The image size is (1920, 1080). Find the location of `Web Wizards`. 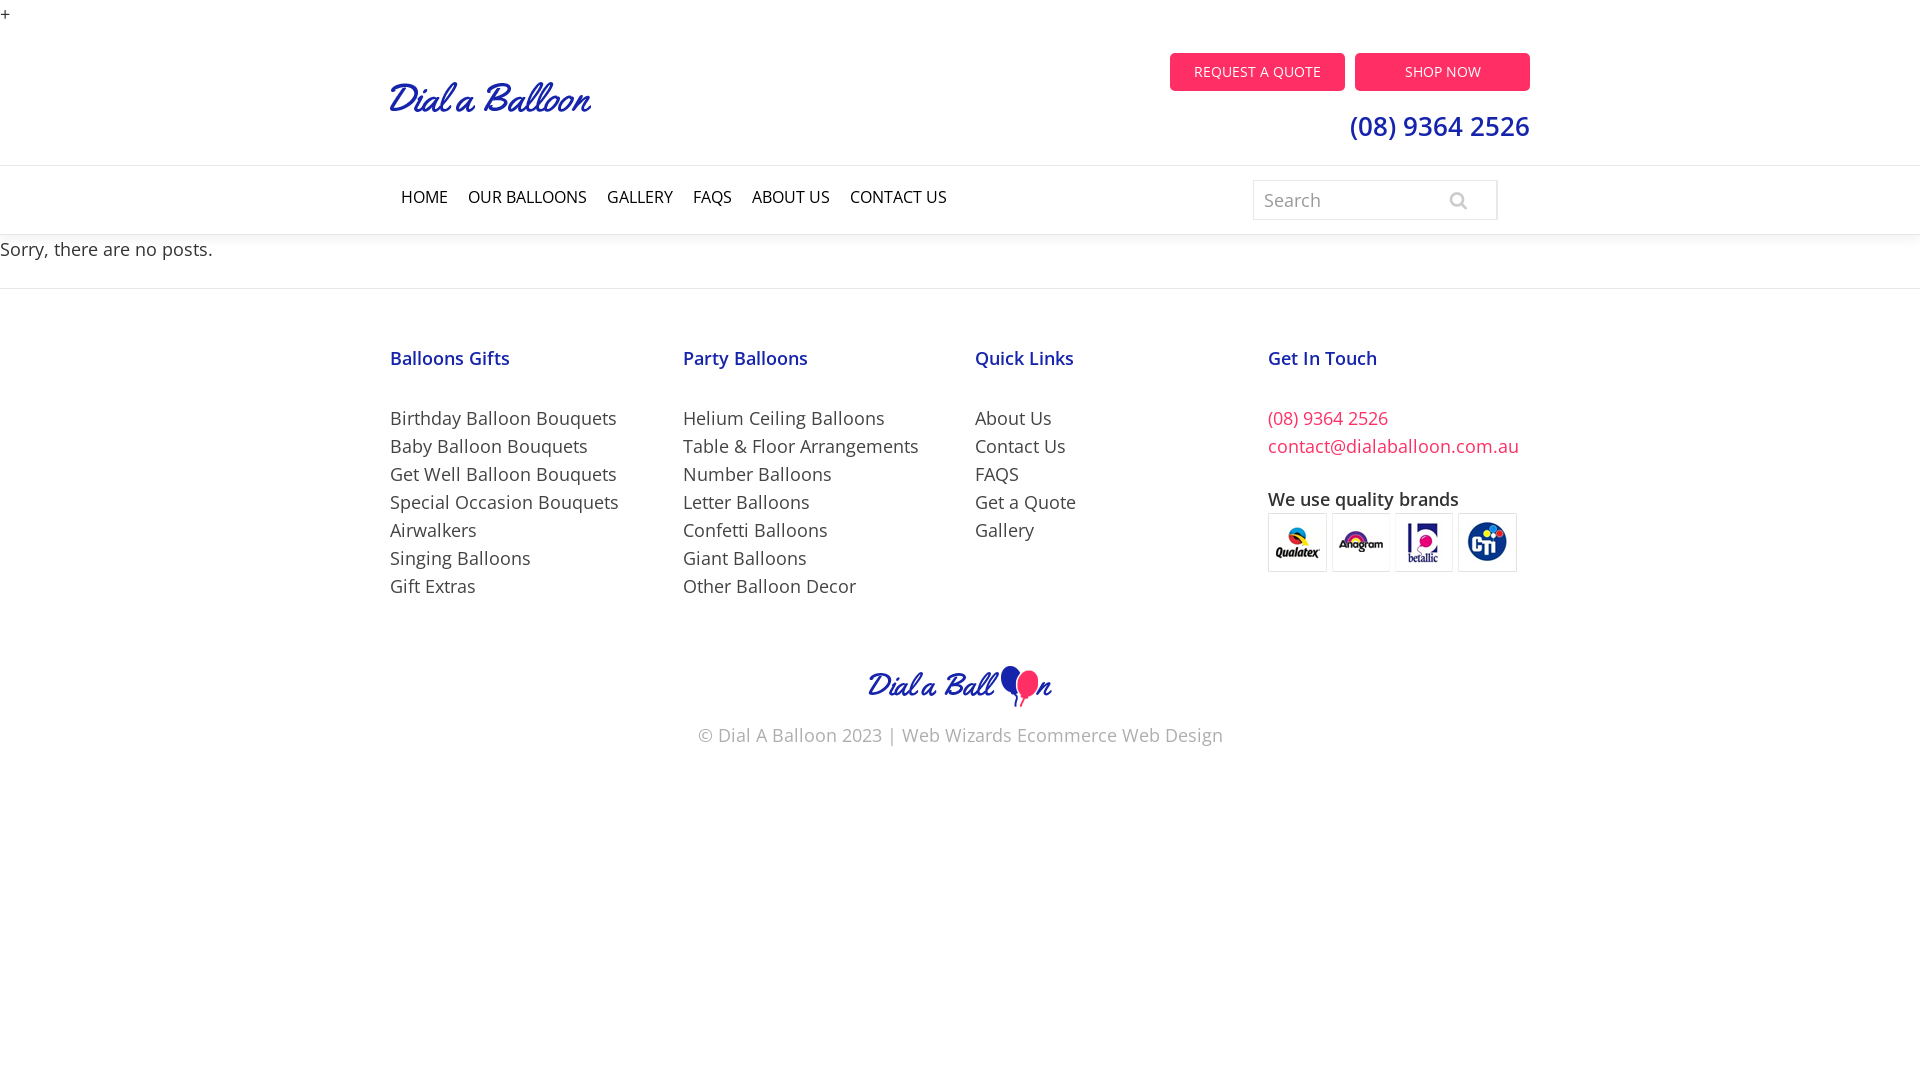

Web Wizards is located at coordinates (957, 735).